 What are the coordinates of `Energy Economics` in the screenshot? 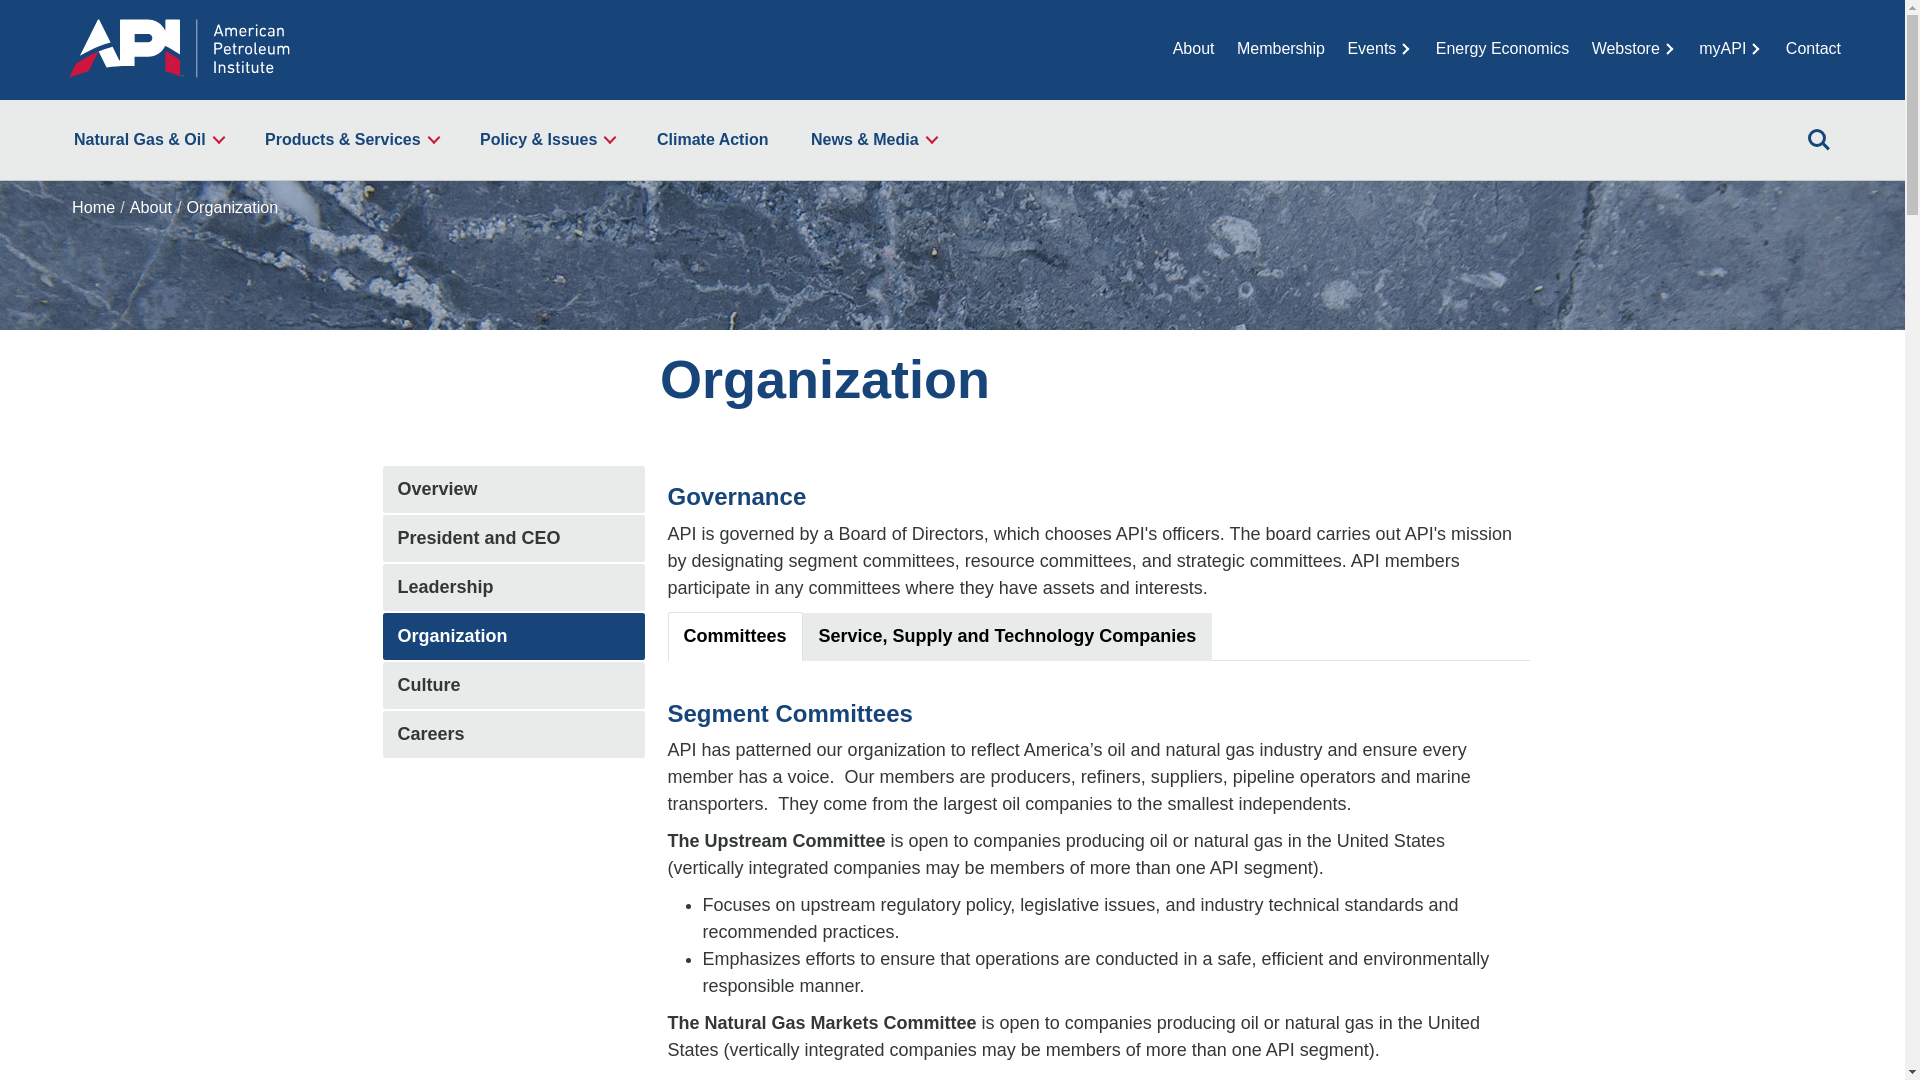 It's located at (1502, 48).